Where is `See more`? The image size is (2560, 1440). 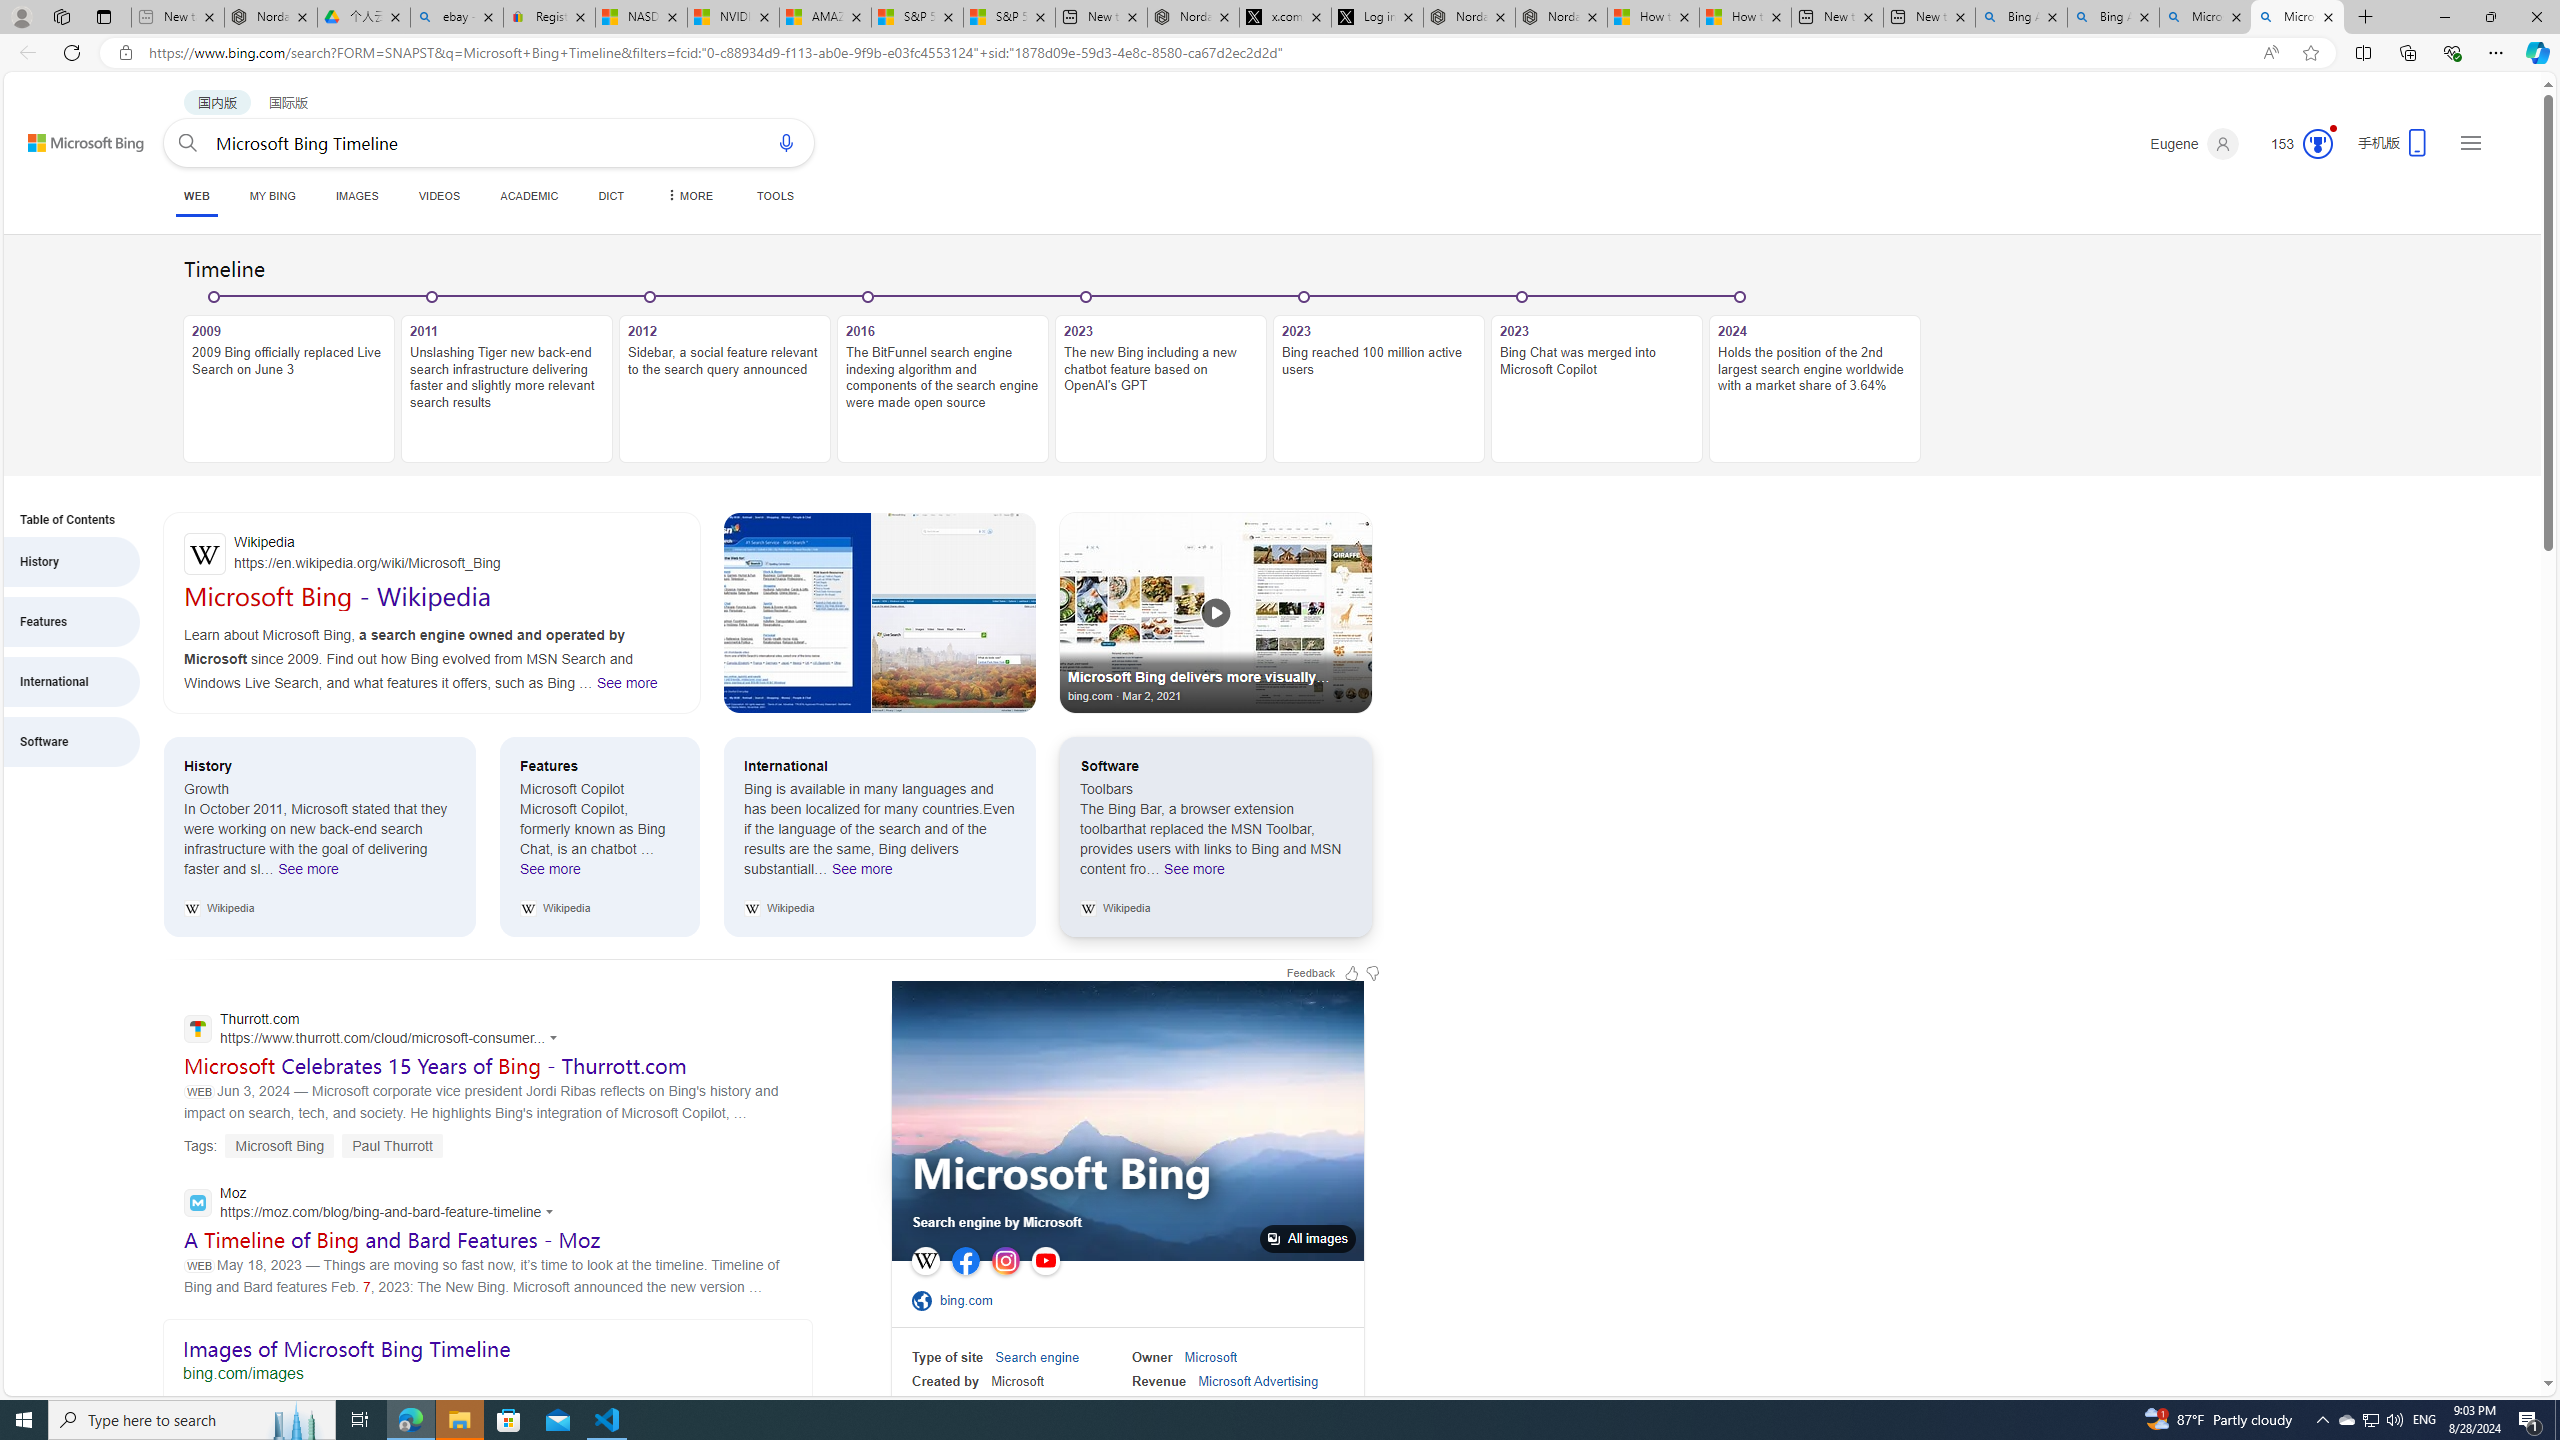 See more is located at coordinates (1088, 908).